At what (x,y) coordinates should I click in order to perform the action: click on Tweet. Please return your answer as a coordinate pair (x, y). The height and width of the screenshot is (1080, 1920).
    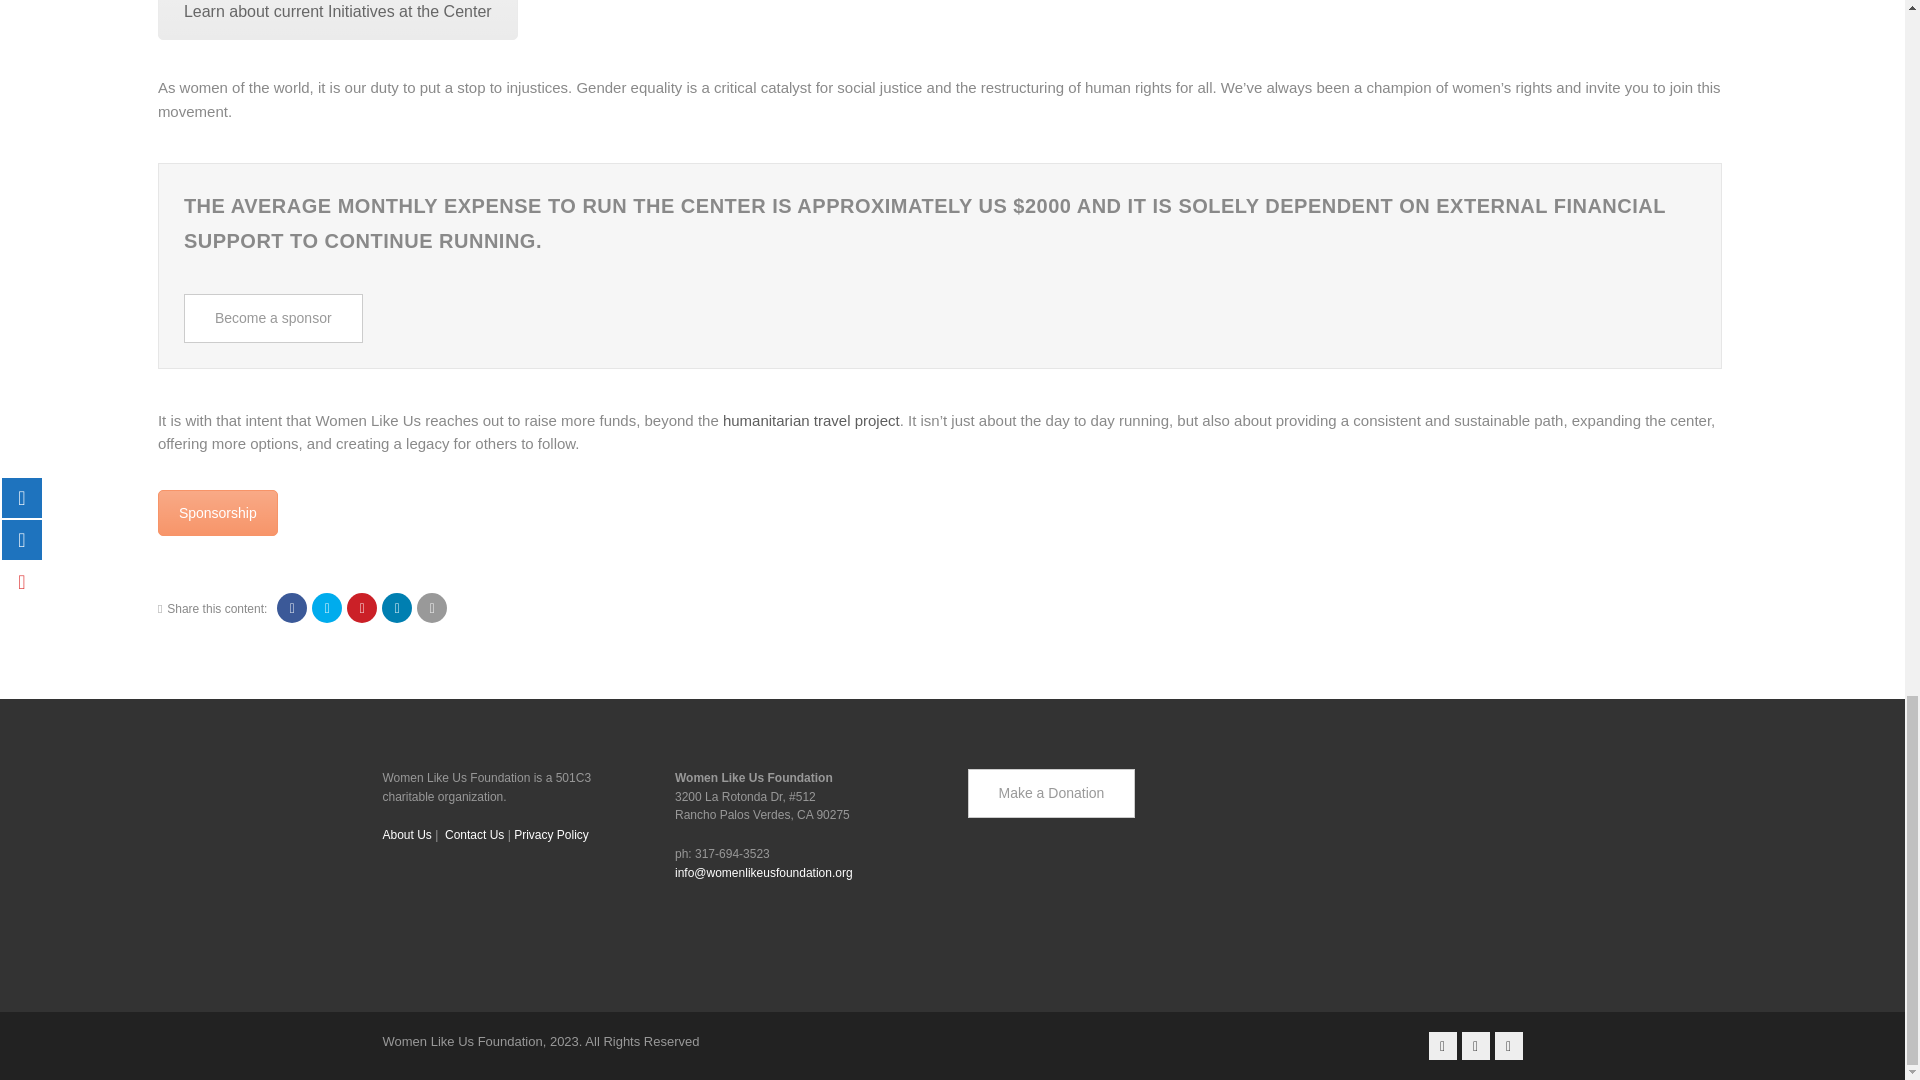
    Looking at the image, I should click on (326, 608).